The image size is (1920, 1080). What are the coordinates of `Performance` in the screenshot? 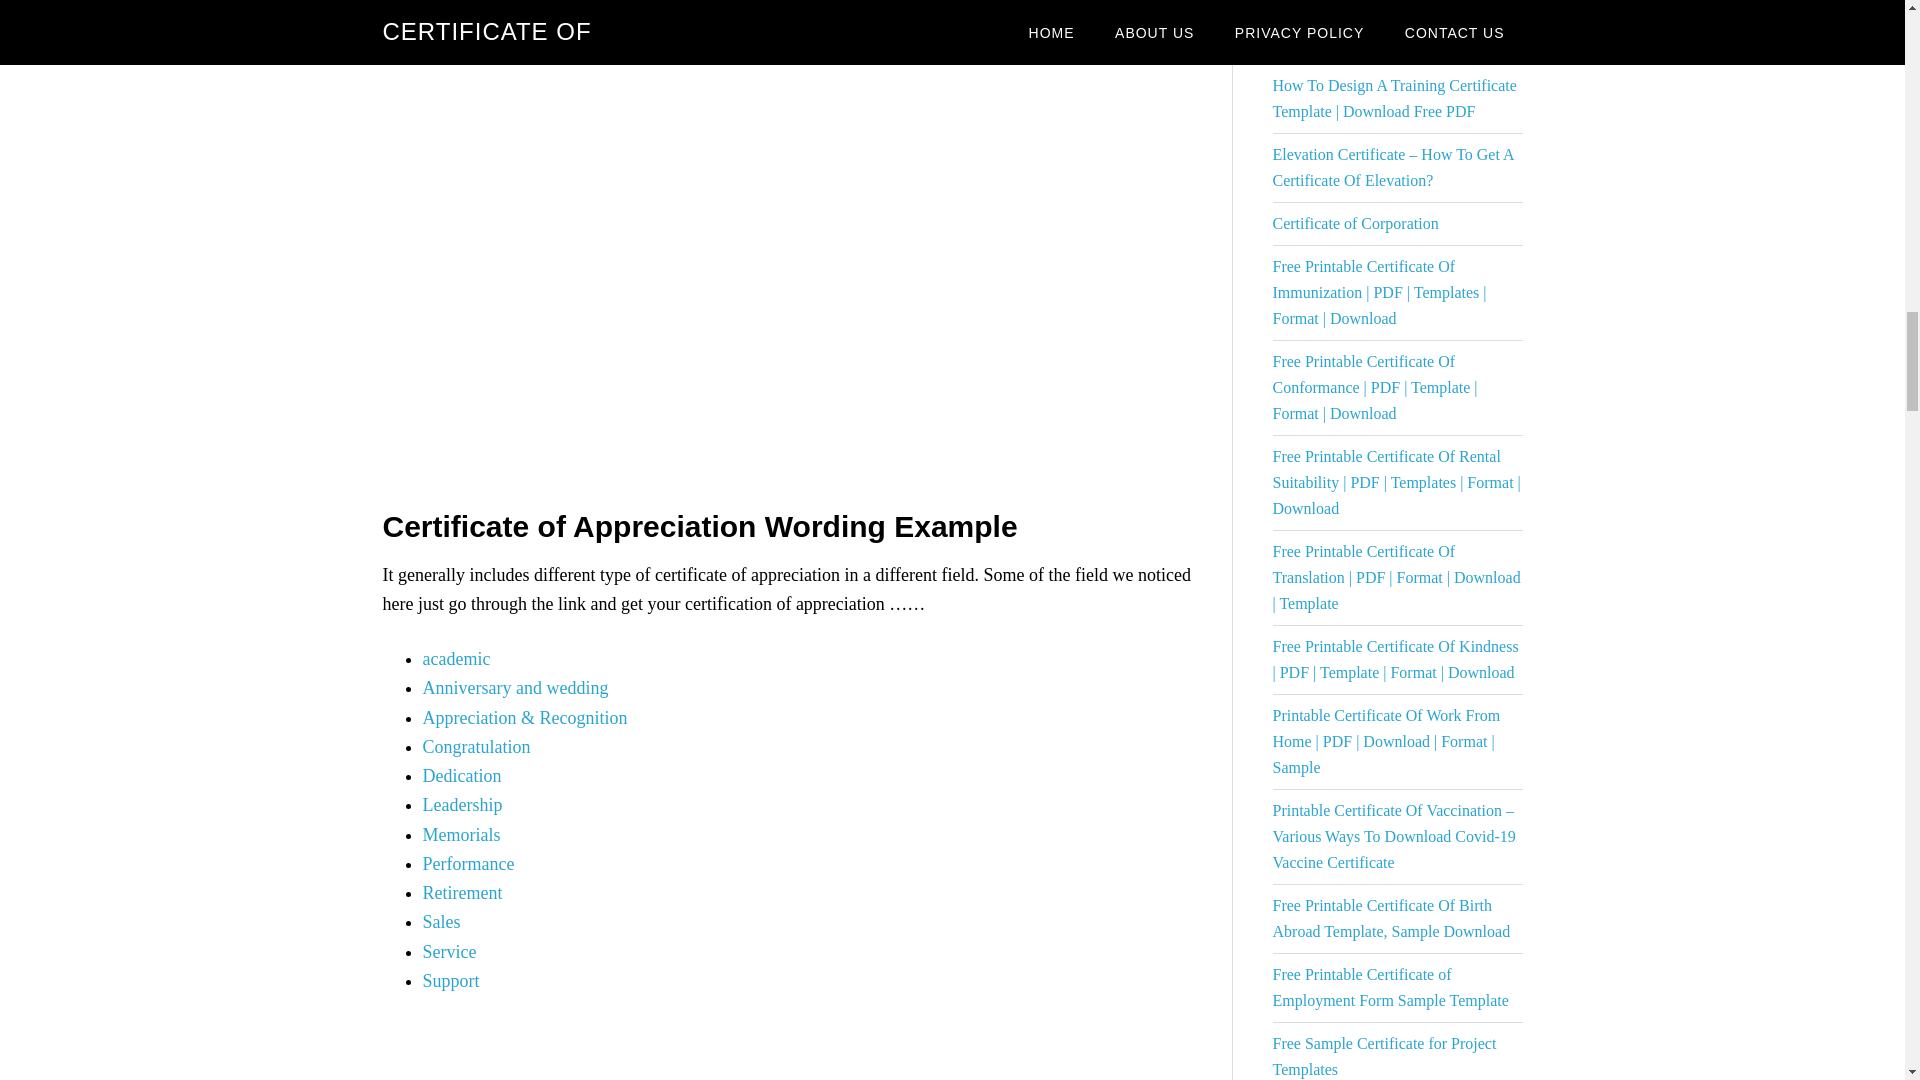 It's located at (468, 864).